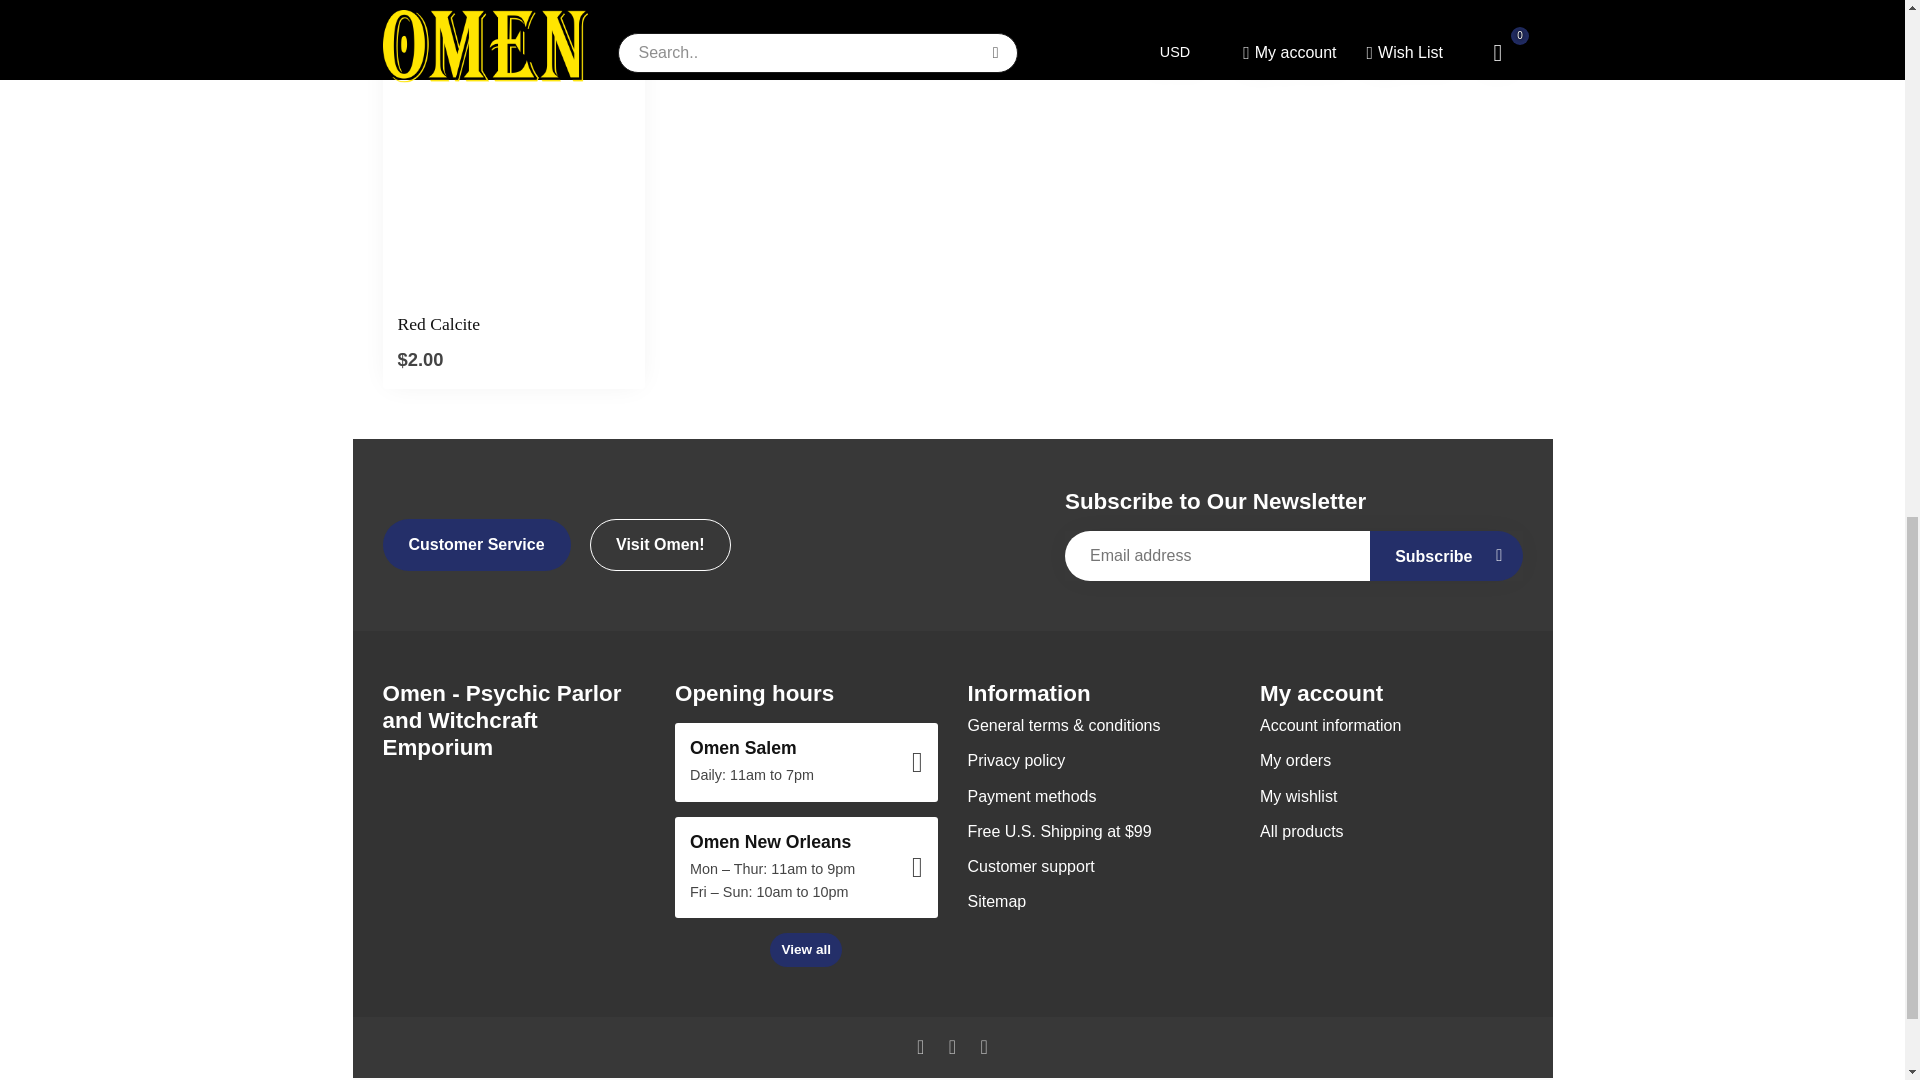 The width and height of the screenshot is (1920, 1080). Describe the element at coordinates (1098, 796) in the screenshot. I see `Payment methods` at that location.